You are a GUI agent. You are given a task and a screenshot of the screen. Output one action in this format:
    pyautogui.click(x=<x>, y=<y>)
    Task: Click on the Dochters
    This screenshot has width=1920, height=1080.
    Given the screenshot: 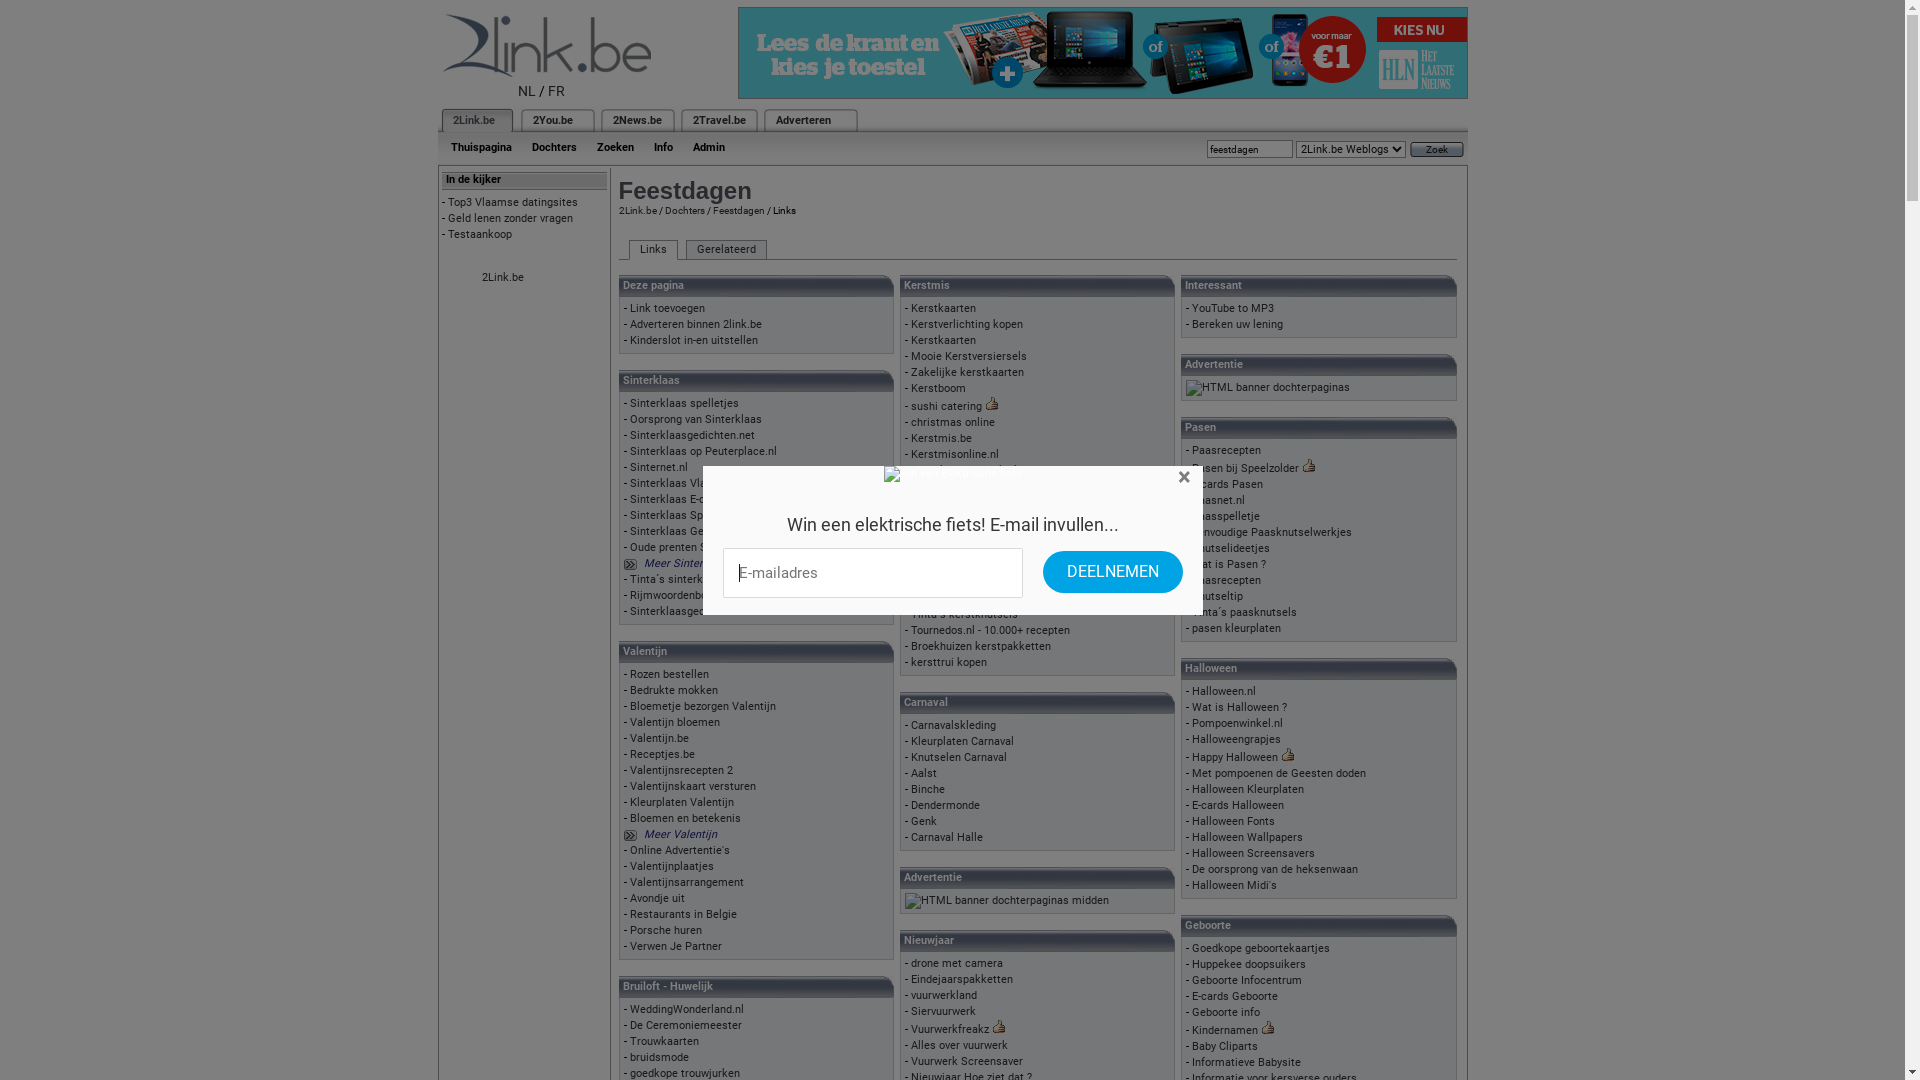 What is the action you would take?
    pyautogui.click(x=684, y=210)
    